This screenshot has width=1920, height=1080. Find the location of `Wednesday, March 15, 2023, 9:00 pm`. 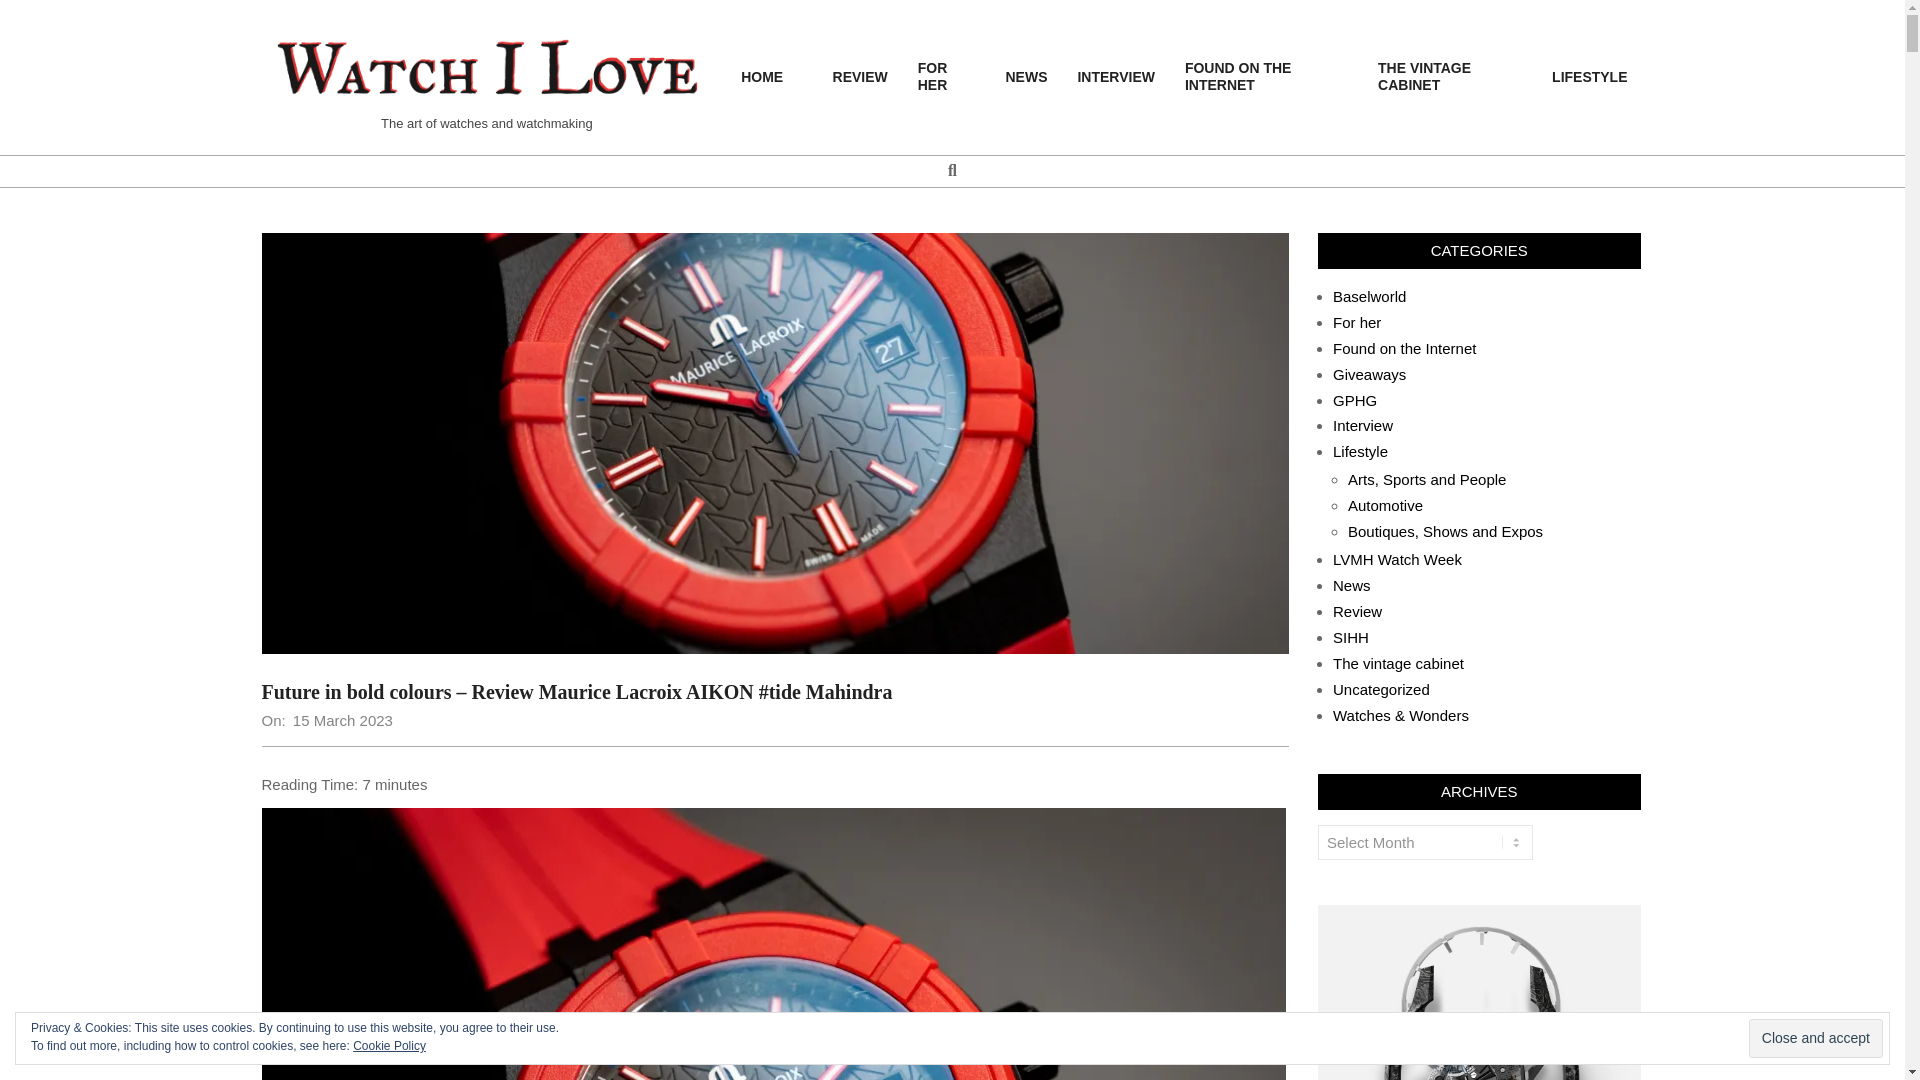

Wednesday, March 15, 2023, 9:00 pm is located at coordinates (343, 720).